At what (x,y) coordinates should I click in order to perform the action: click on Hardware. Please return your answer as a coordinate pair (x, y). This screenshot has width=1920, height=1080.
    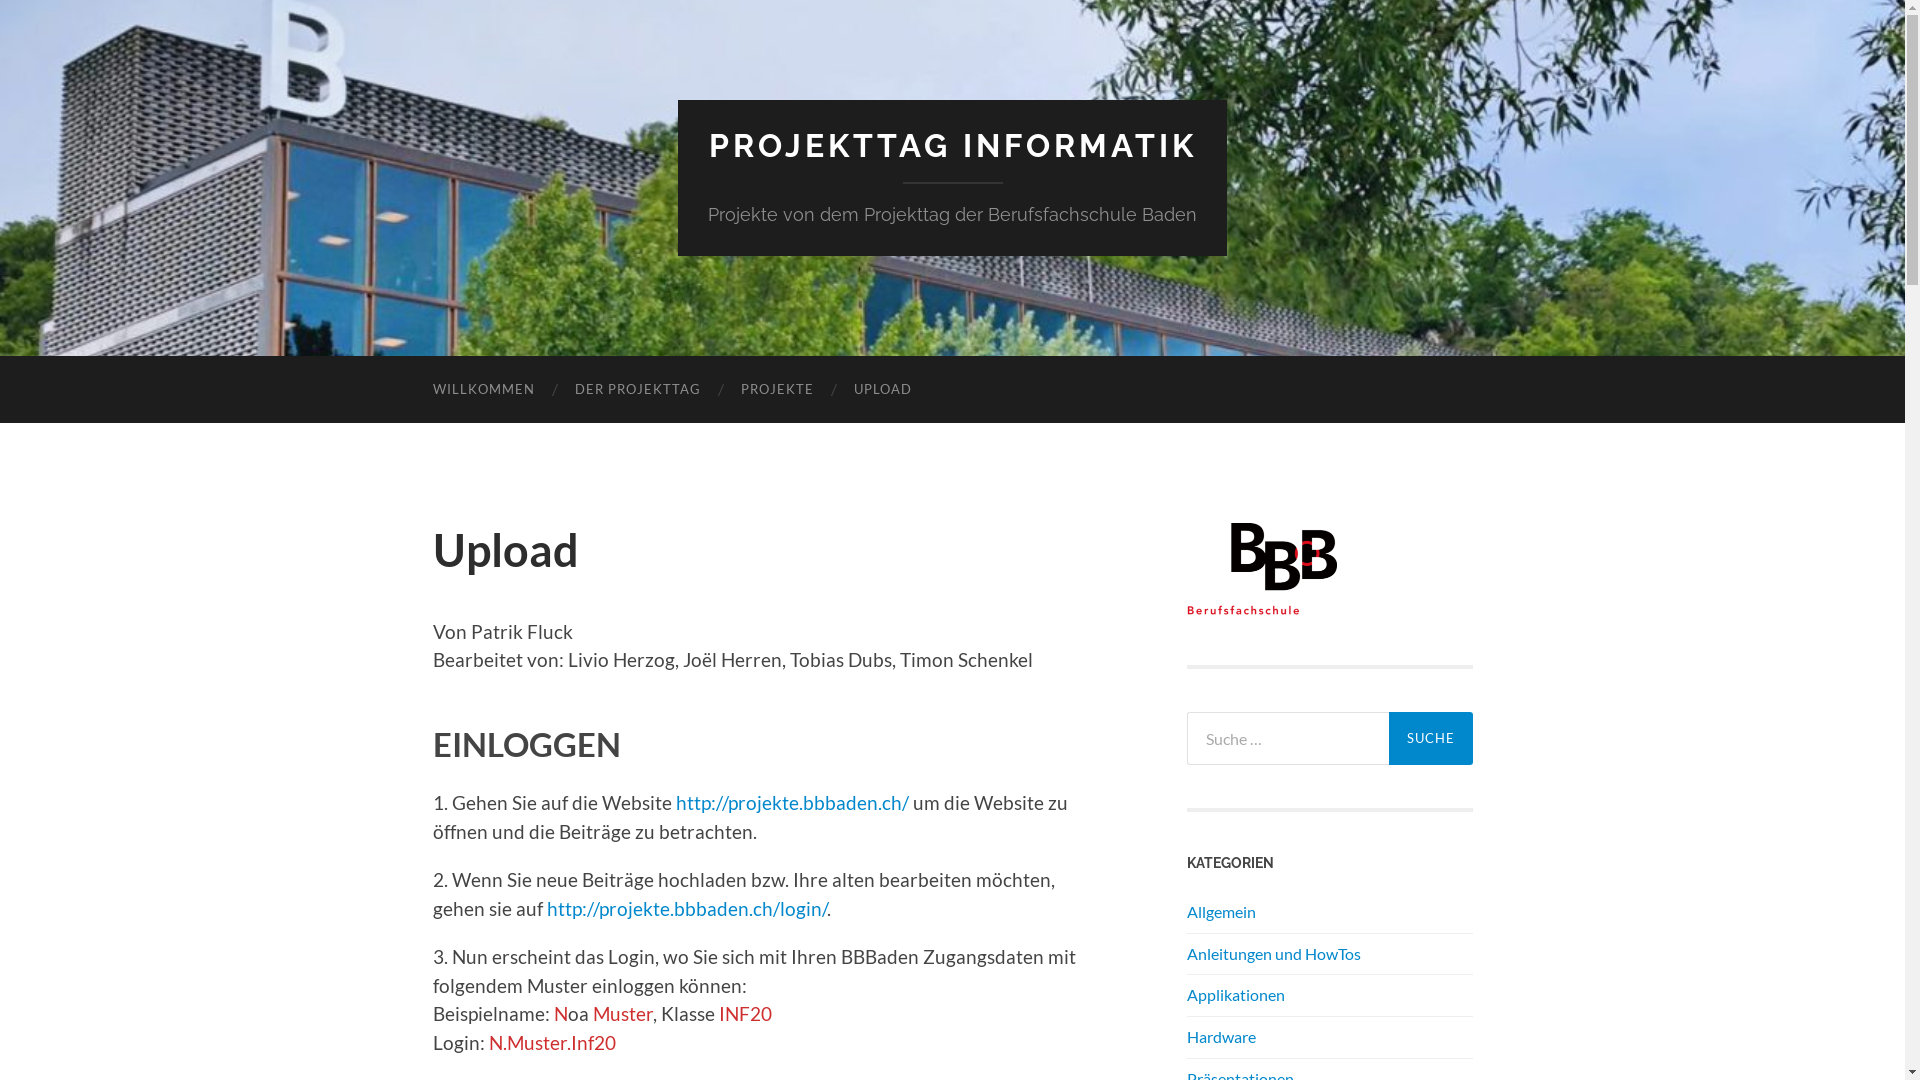
    Looking at the image, I should click on (1220, 1036).